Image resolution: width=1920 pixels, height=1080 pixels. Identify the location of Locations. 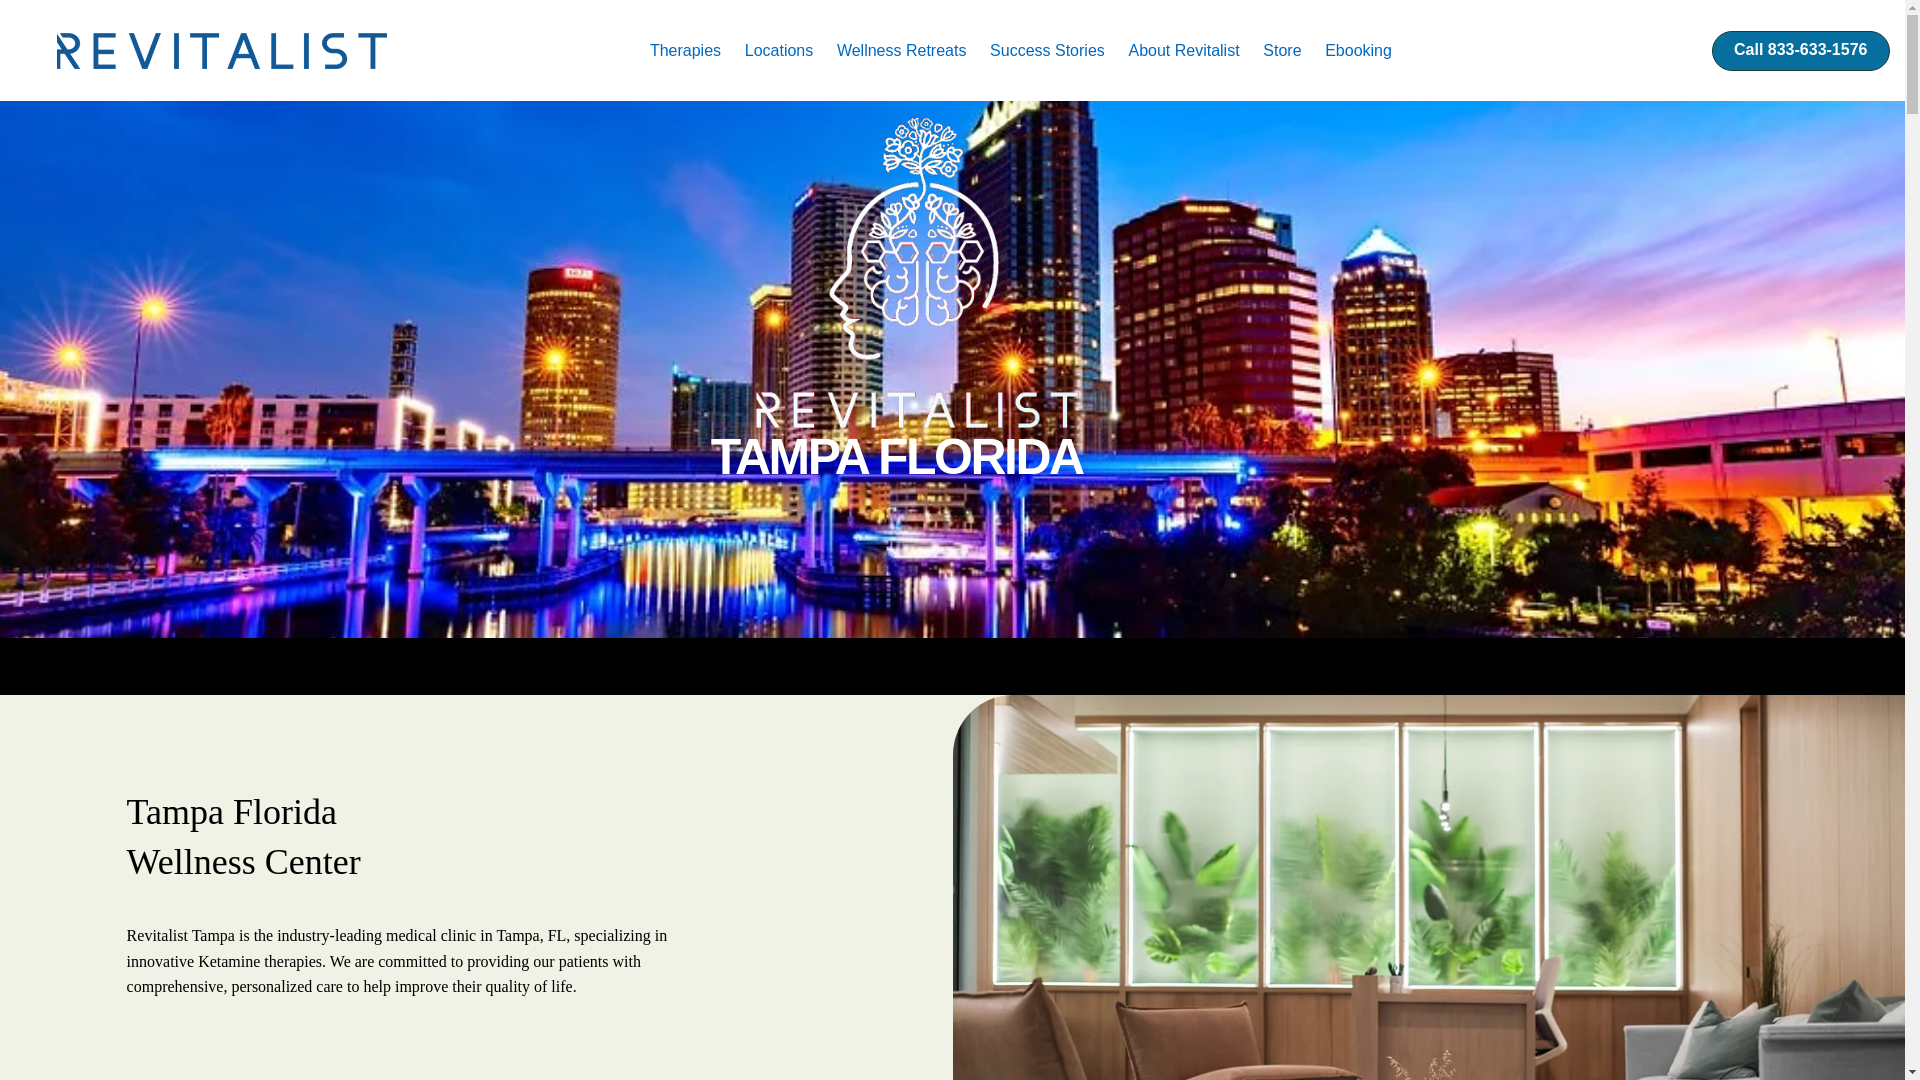
(781, 51).